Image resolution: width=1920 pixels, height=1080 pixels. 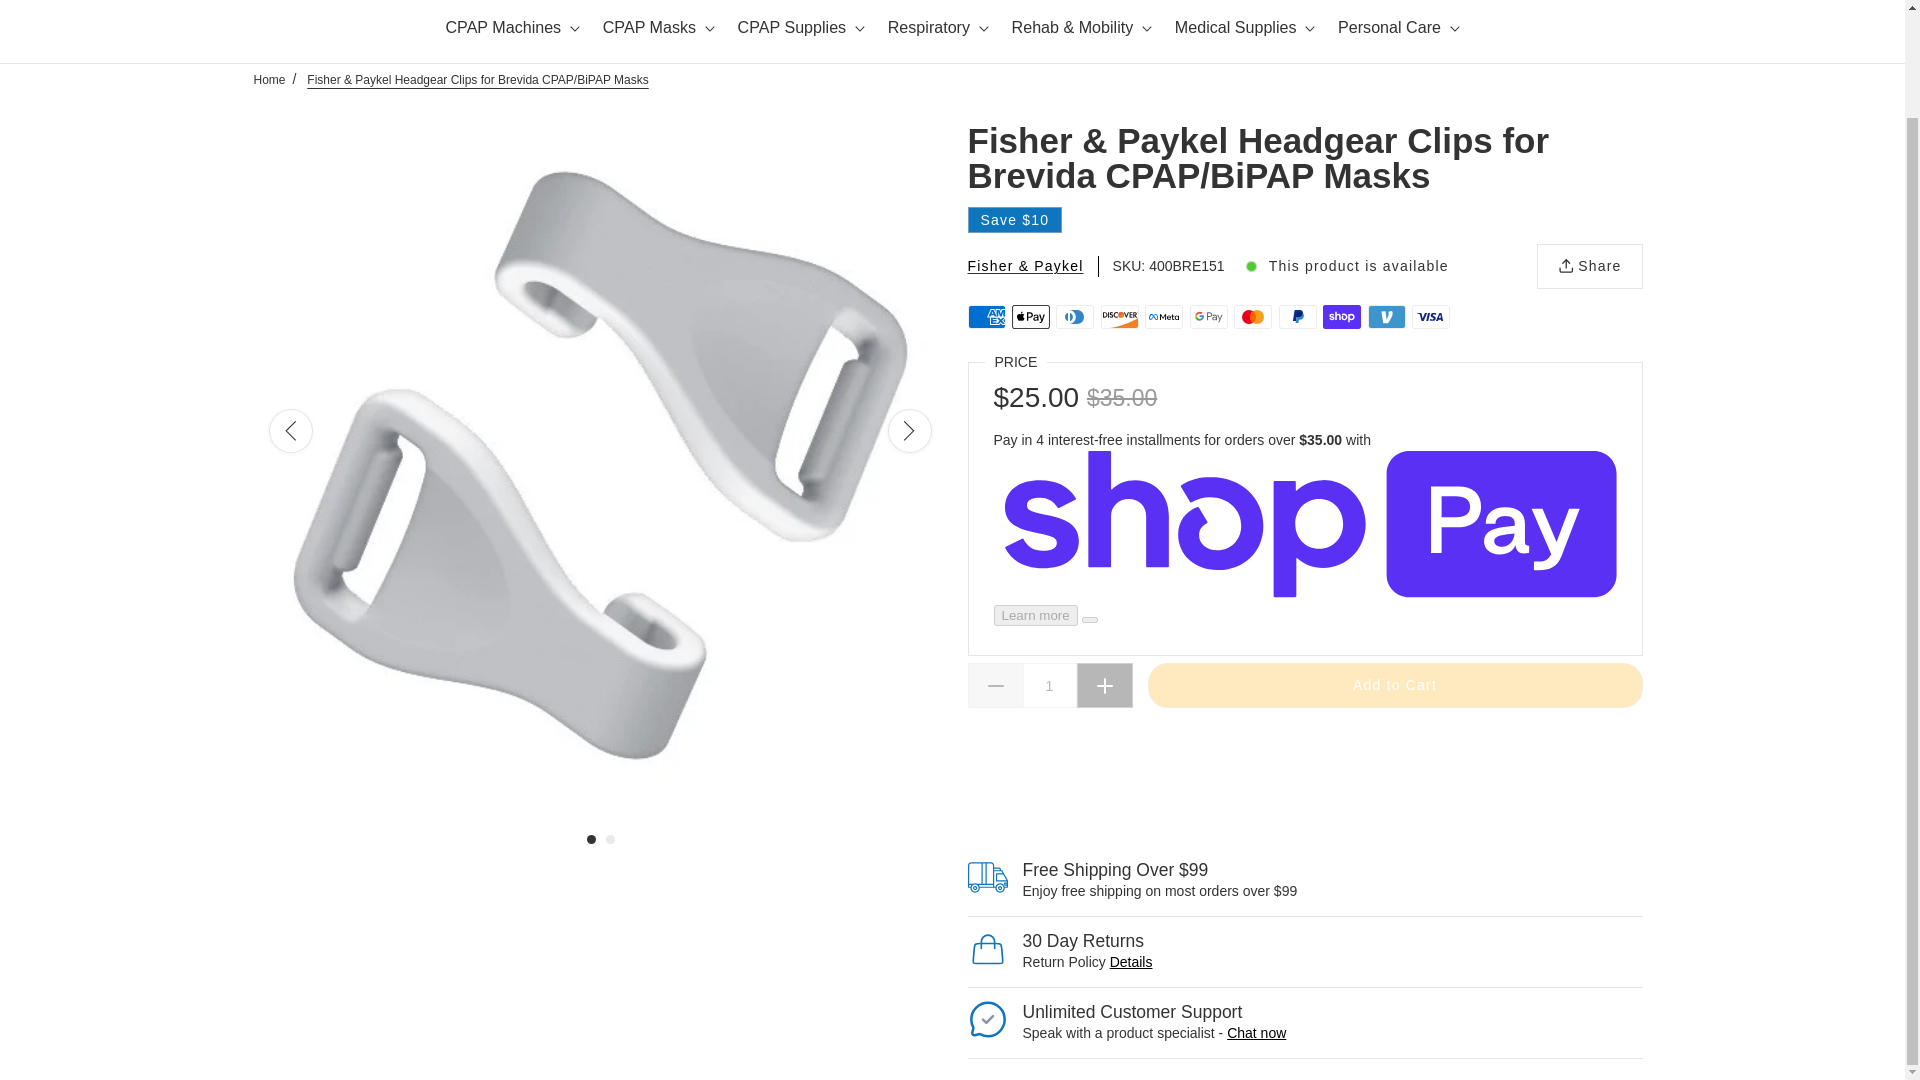 I want to click on American Express, so click(x=986, y=316).